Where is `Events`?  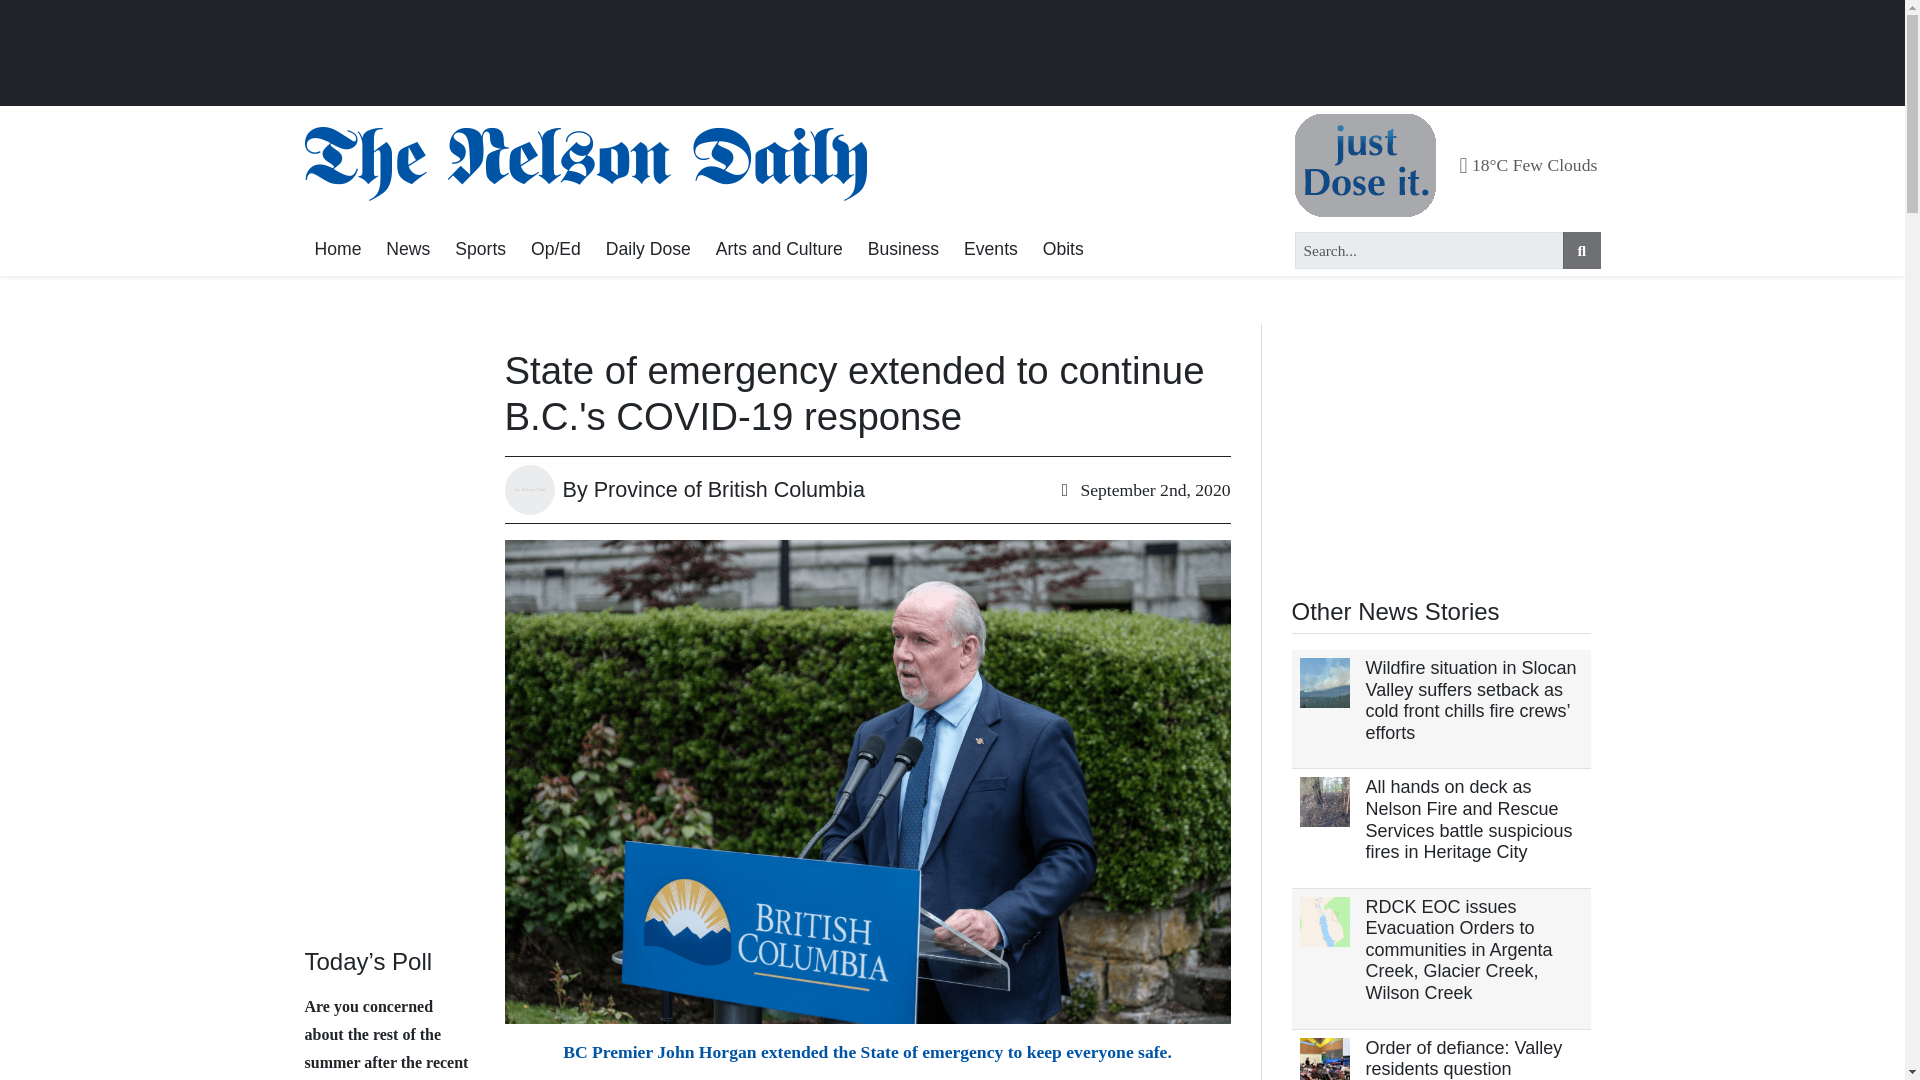
Events is located at coordinates (990, 250).